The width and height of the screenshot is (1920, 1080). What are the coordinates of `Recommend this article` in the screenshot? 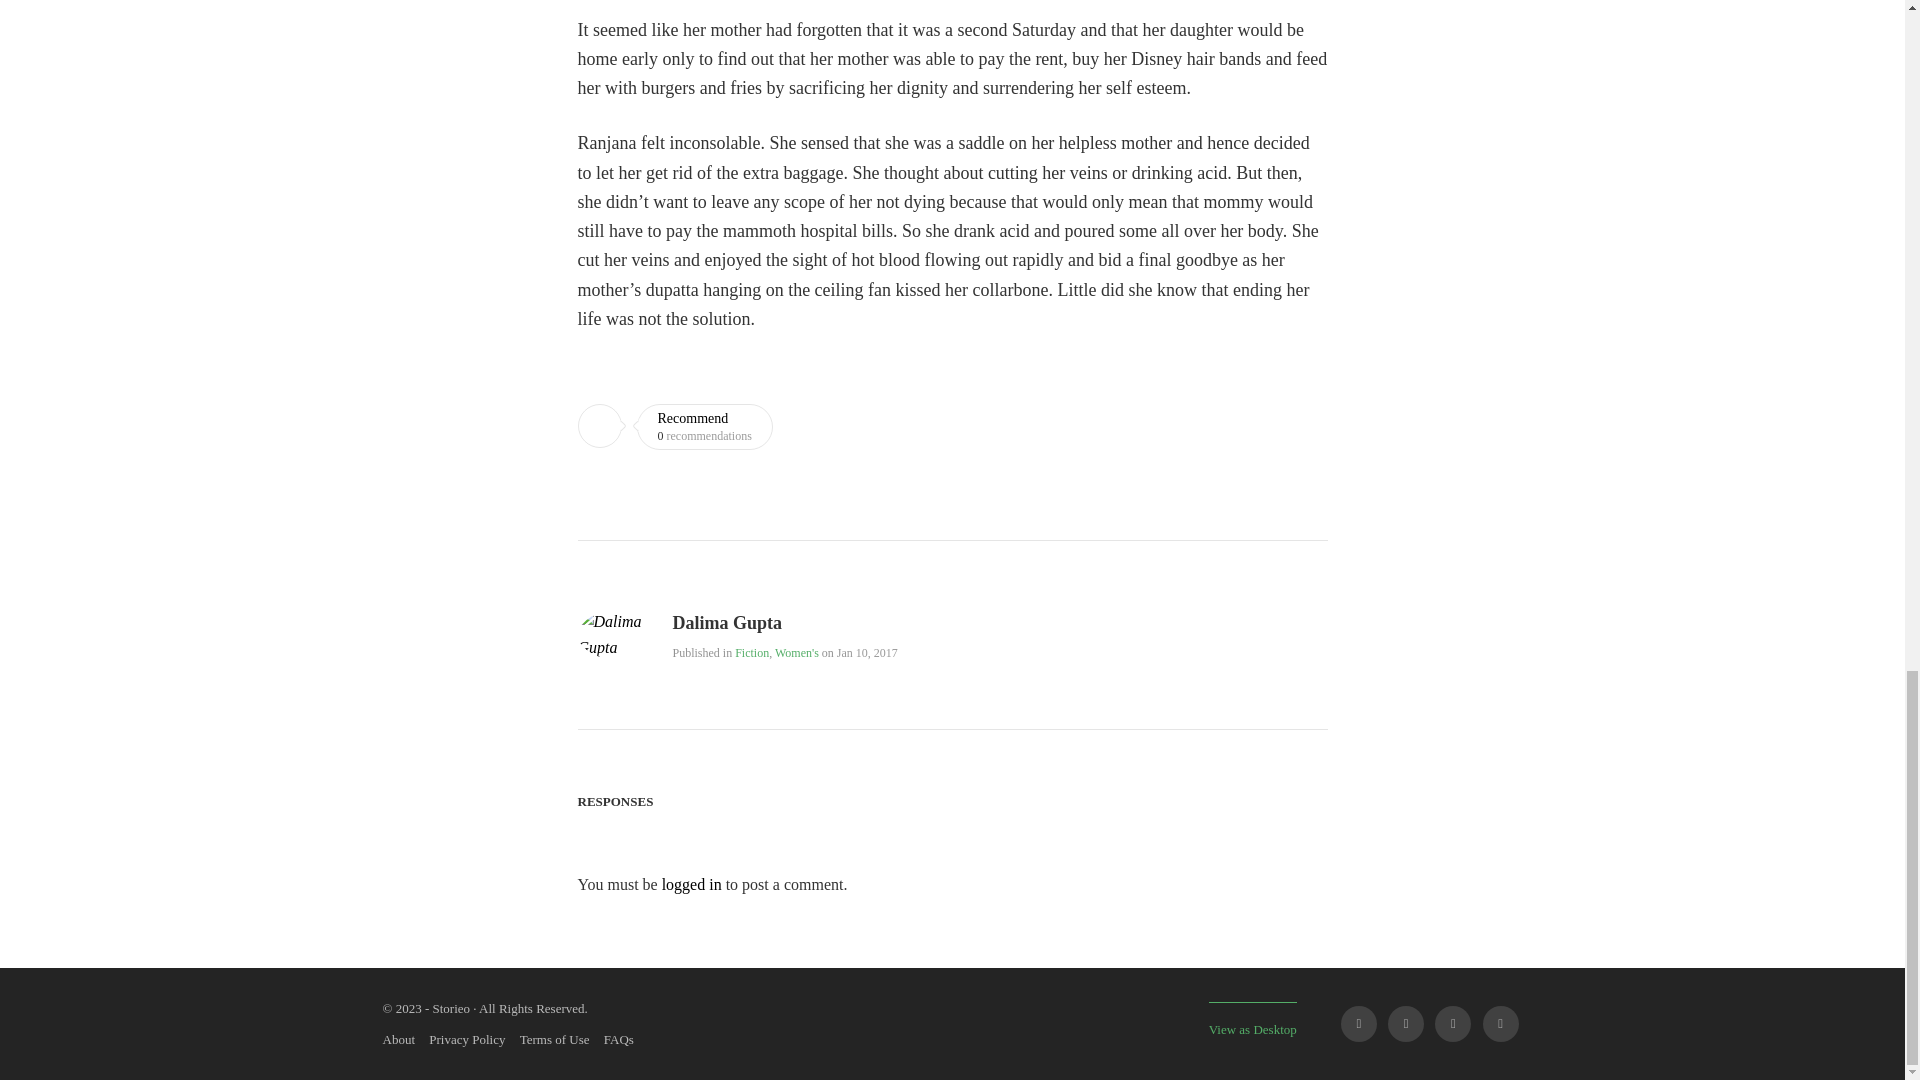 It's located at (675, 426).